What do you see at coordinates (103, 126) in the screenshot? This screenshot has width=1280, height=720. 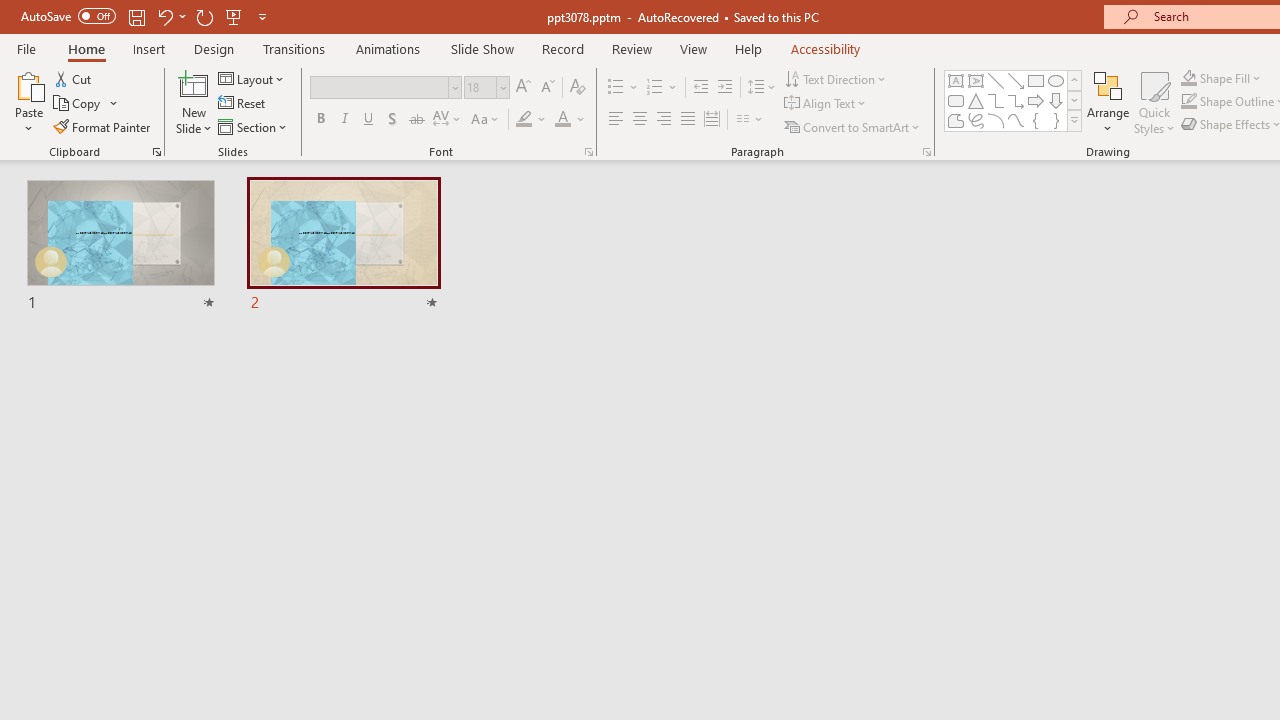 I see `Format Painter` at bounding box center [103, 126].